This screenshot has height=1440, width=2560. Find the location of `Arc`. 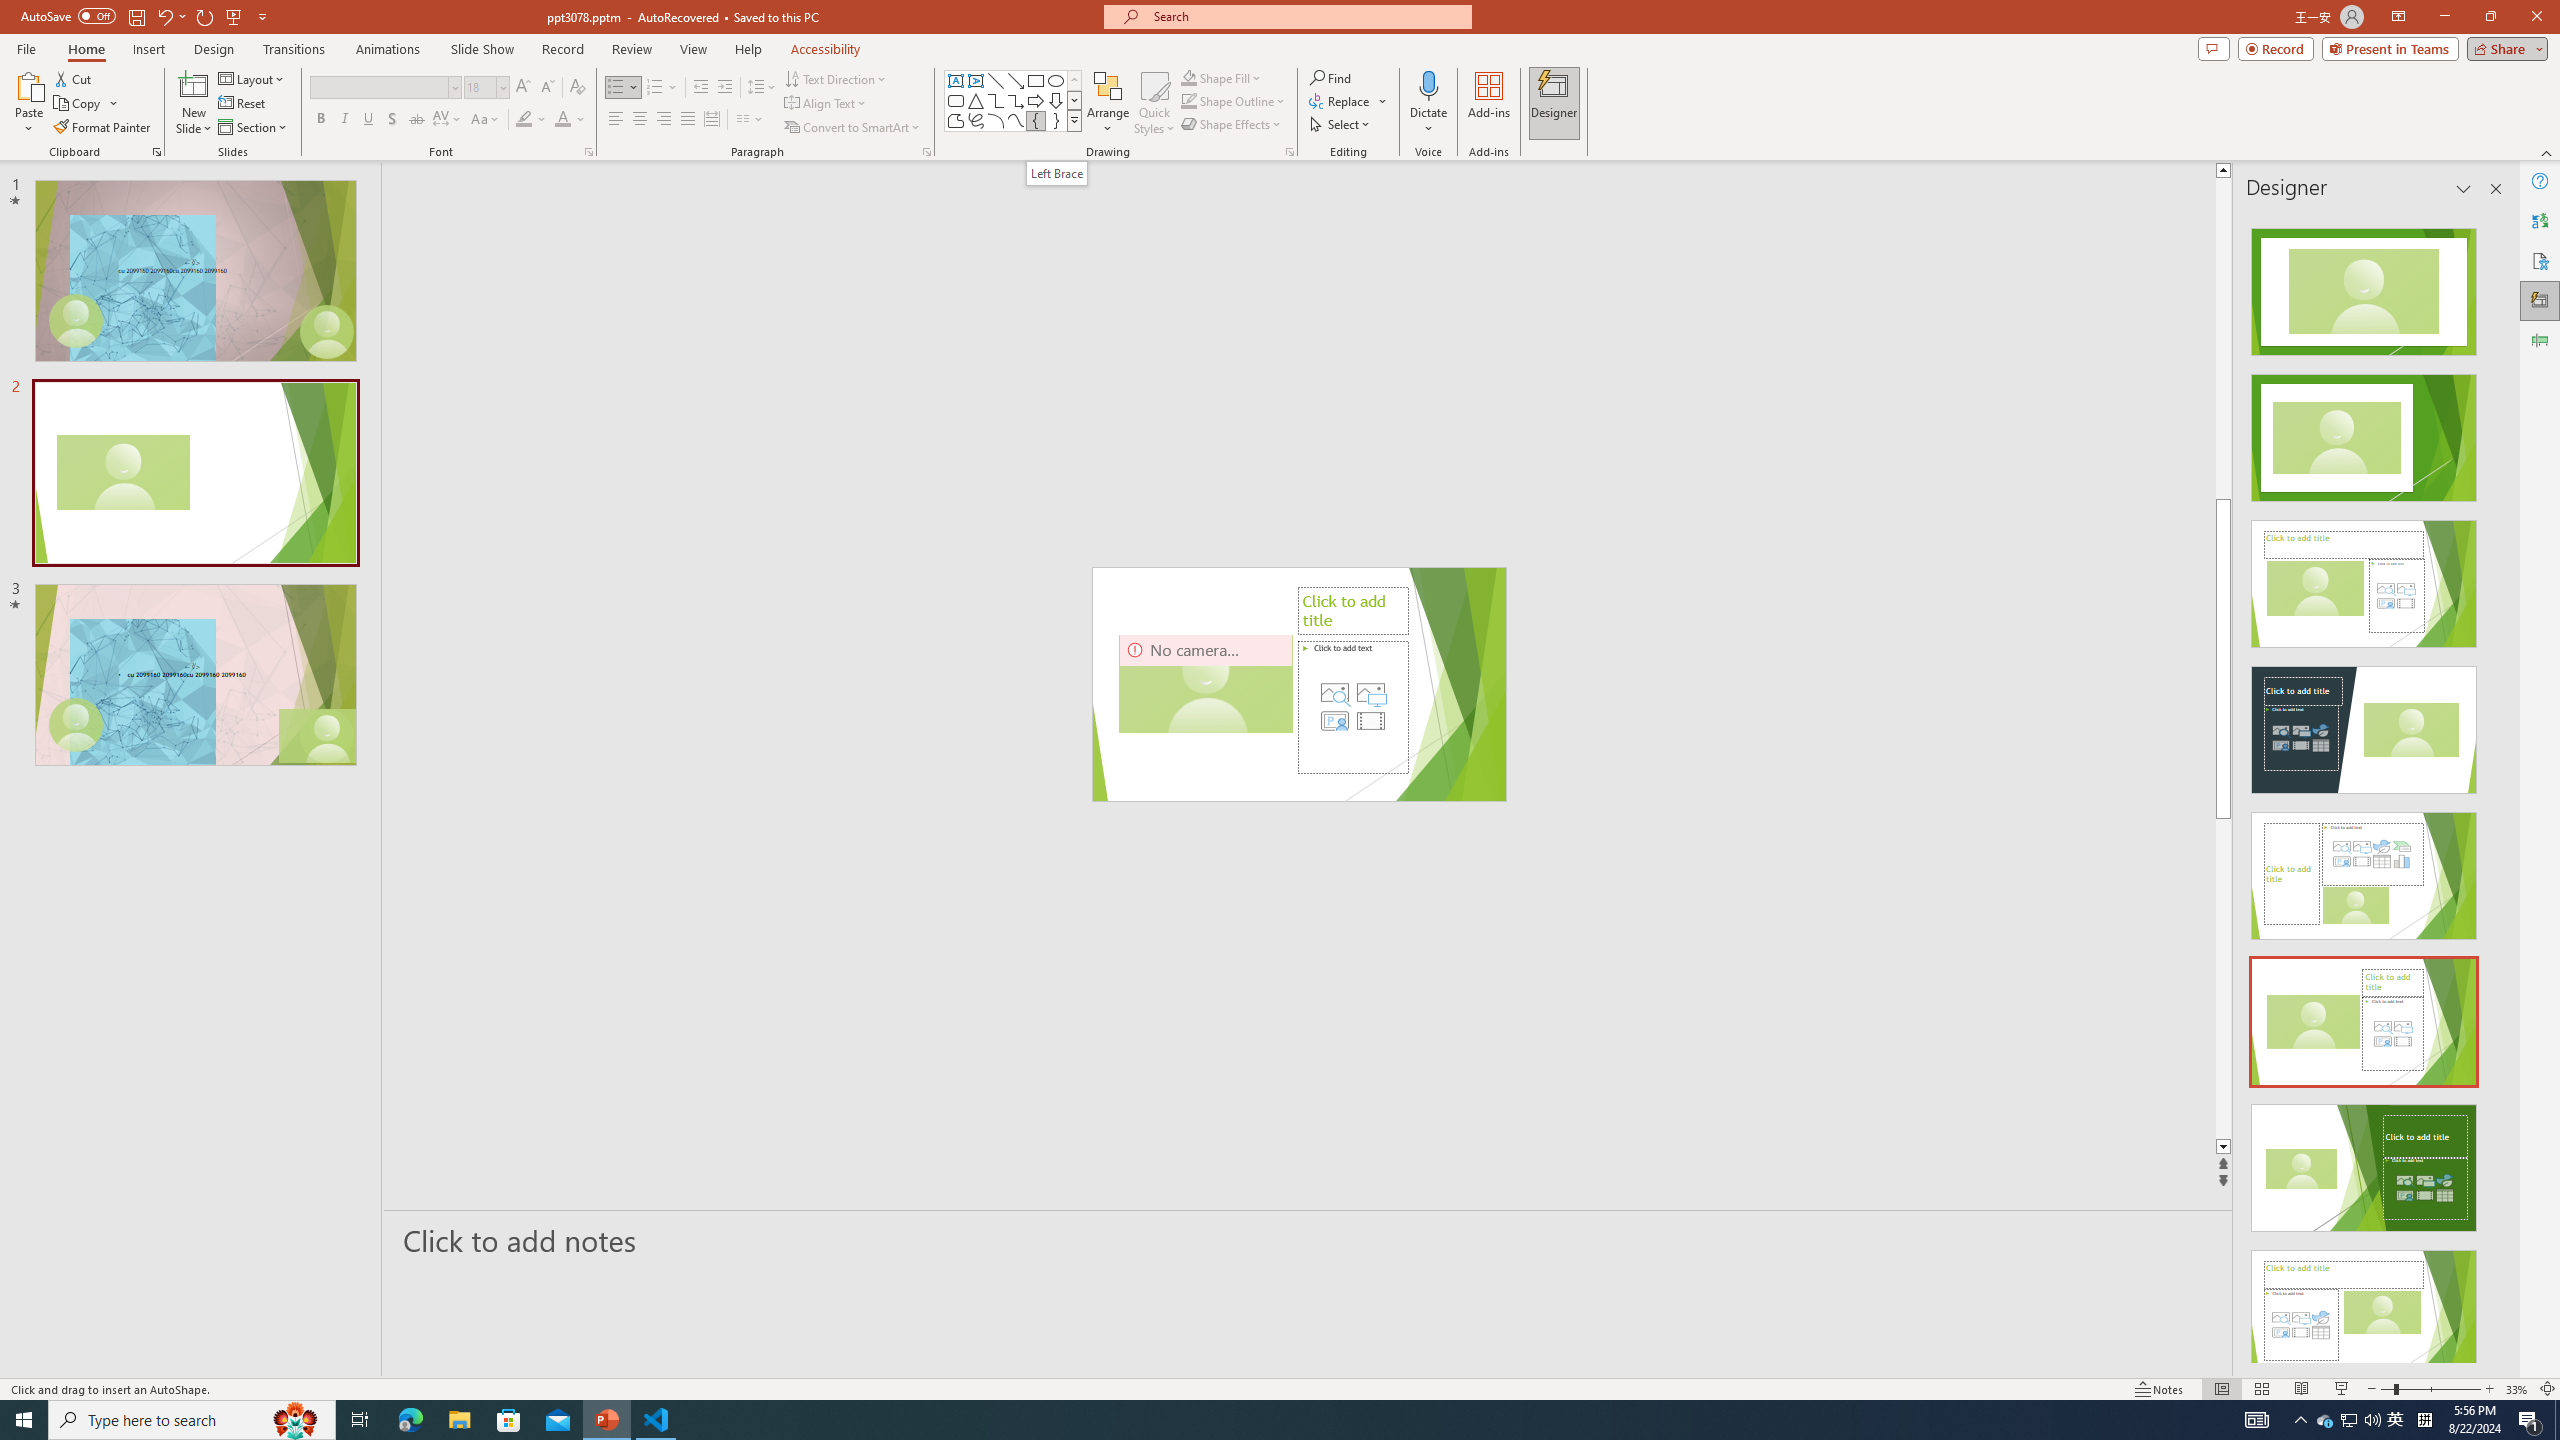

Arc is located at coordinates (996, 120).